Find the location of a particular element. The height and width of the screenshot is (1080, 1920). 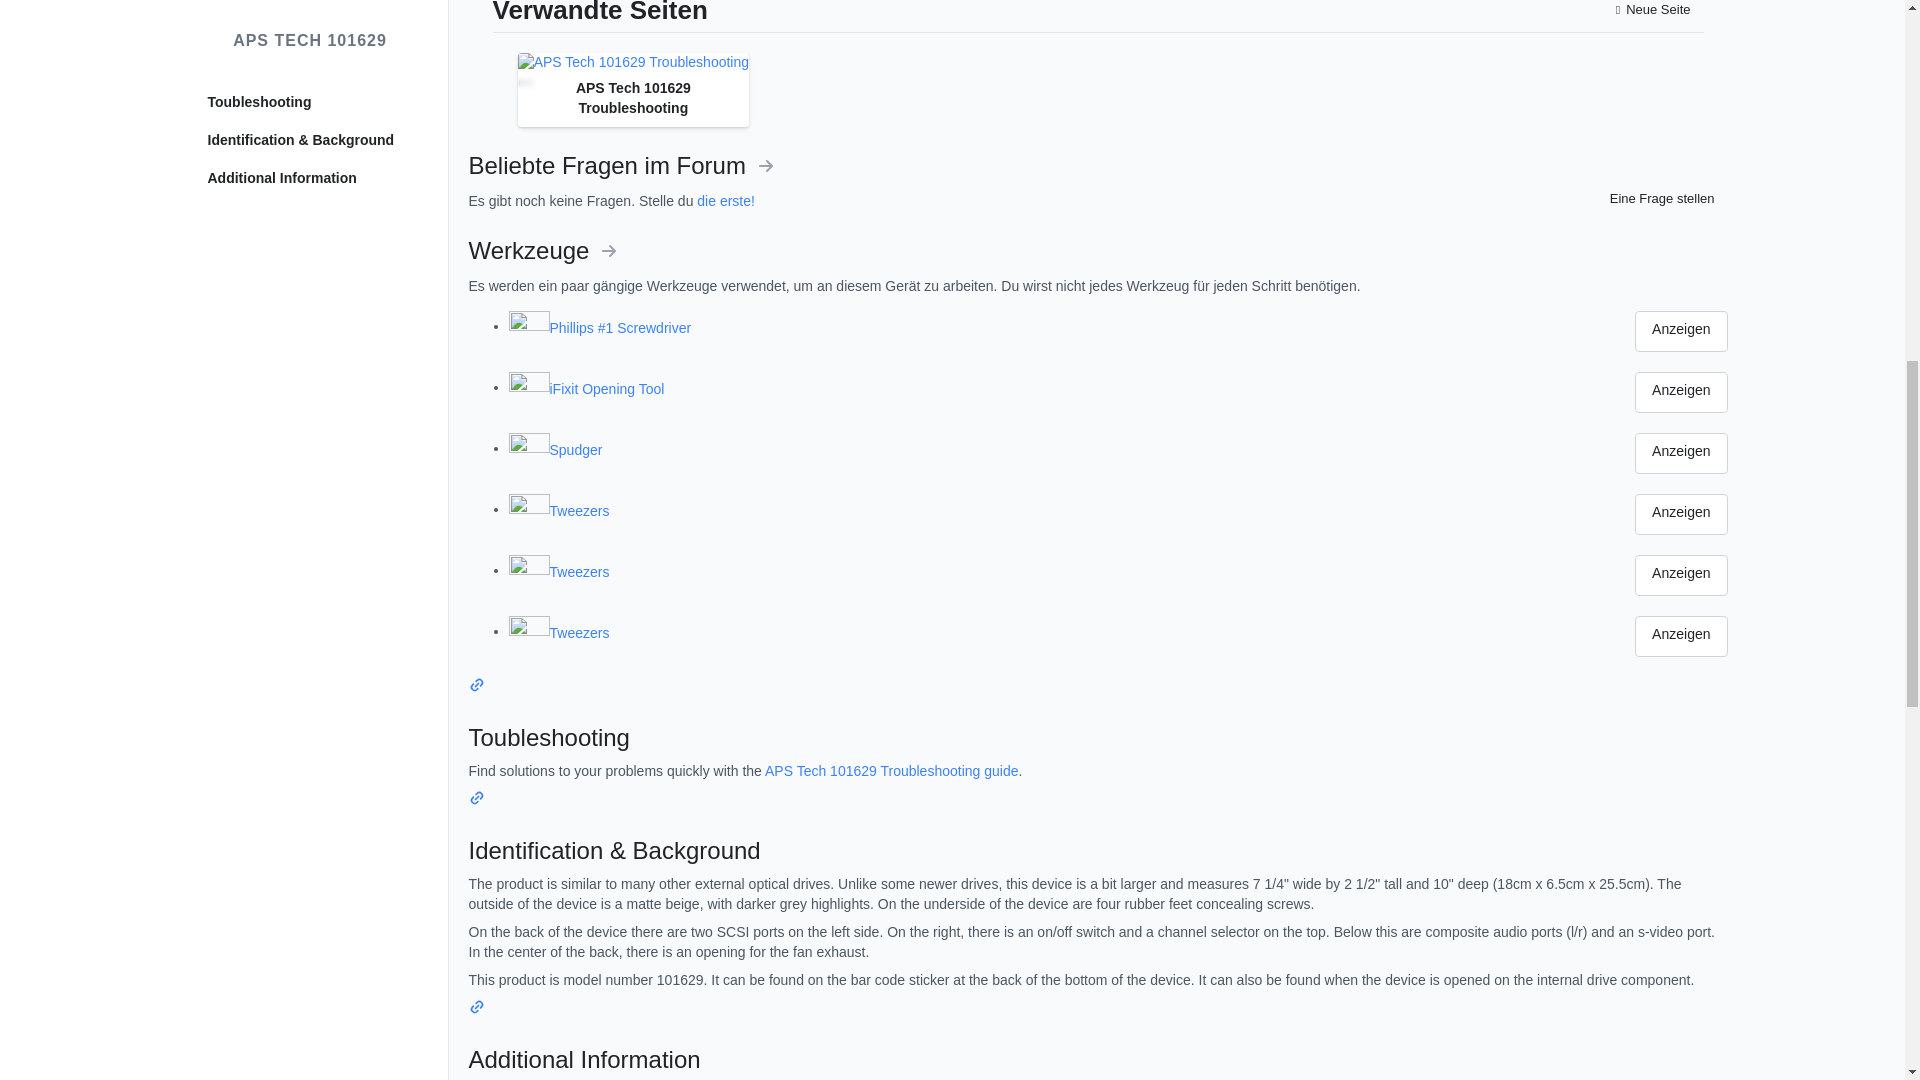

Eine Frage stellen is located at coordinates (1660, 198).